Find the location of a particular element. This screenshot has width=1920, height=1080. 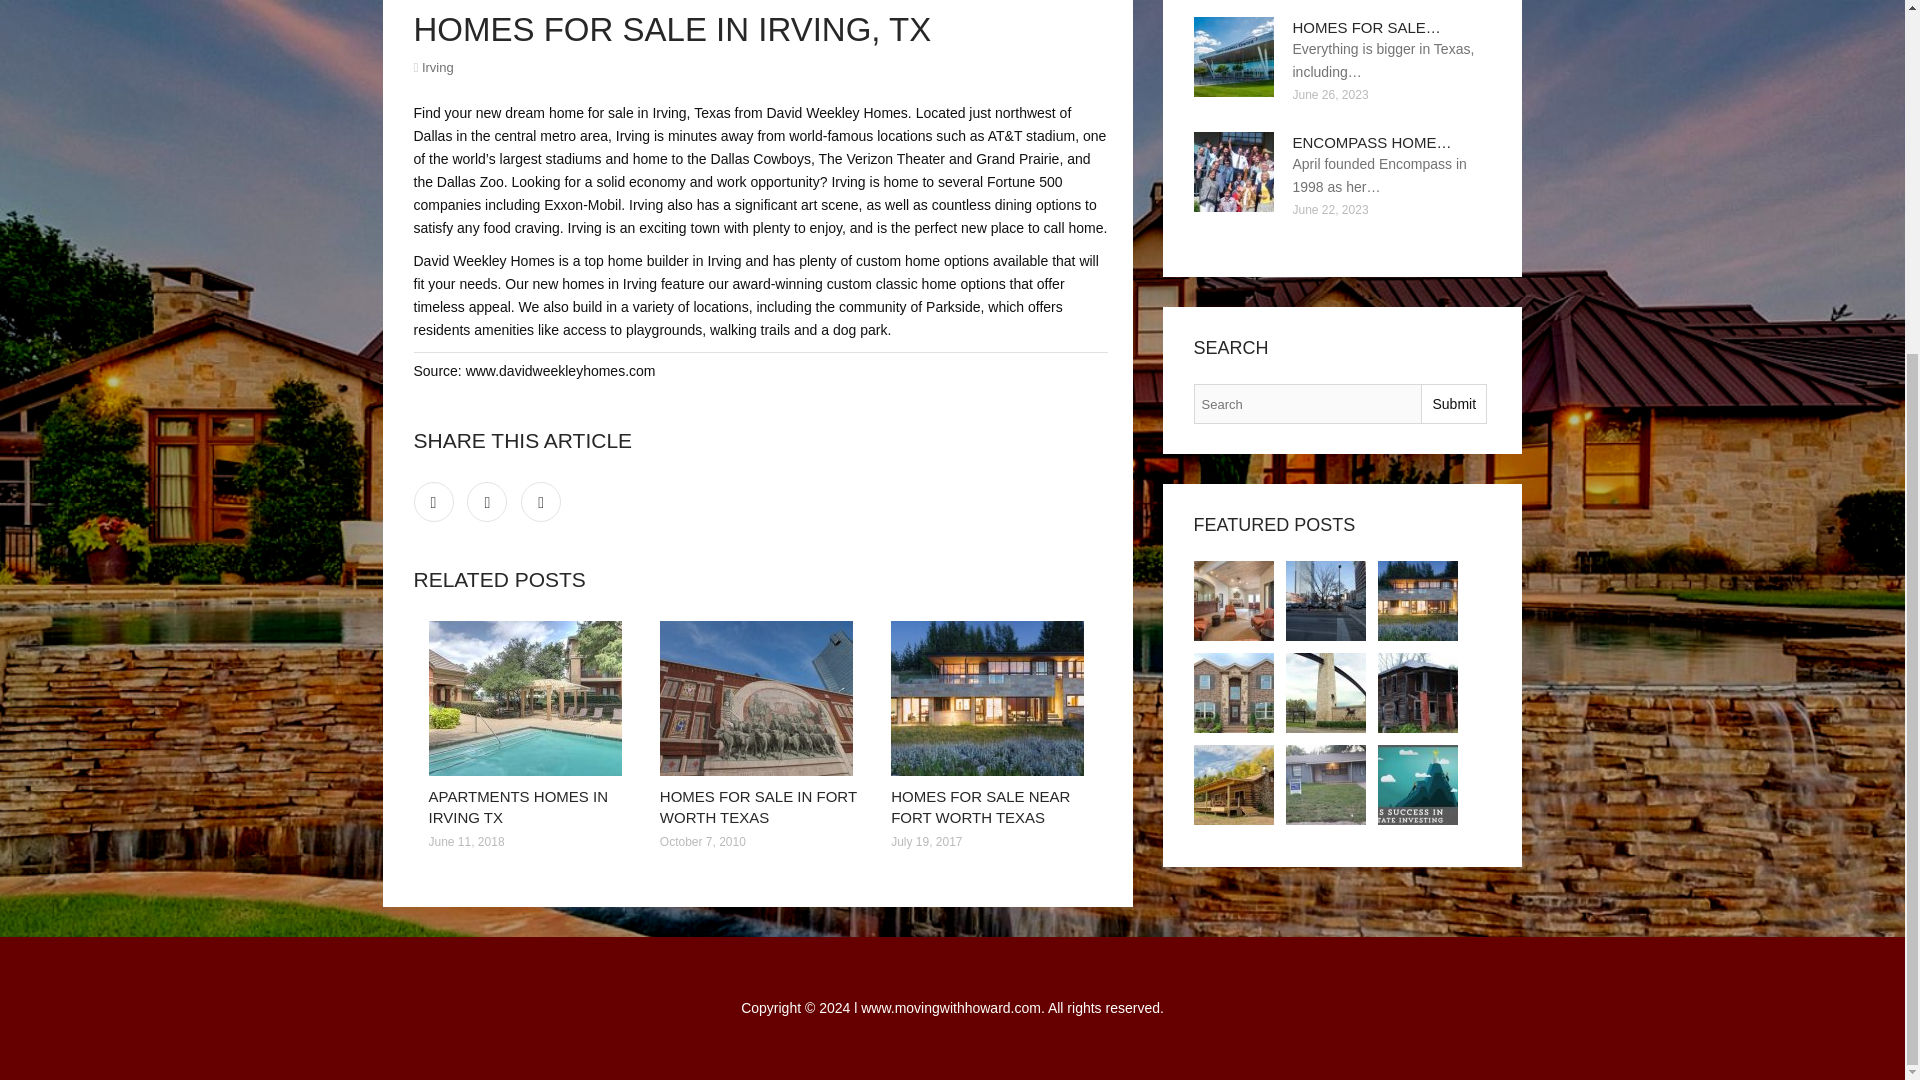

HOMES FOR SALE NEAR FORT WORTH TEXAS is located at coordinates (980, 807).